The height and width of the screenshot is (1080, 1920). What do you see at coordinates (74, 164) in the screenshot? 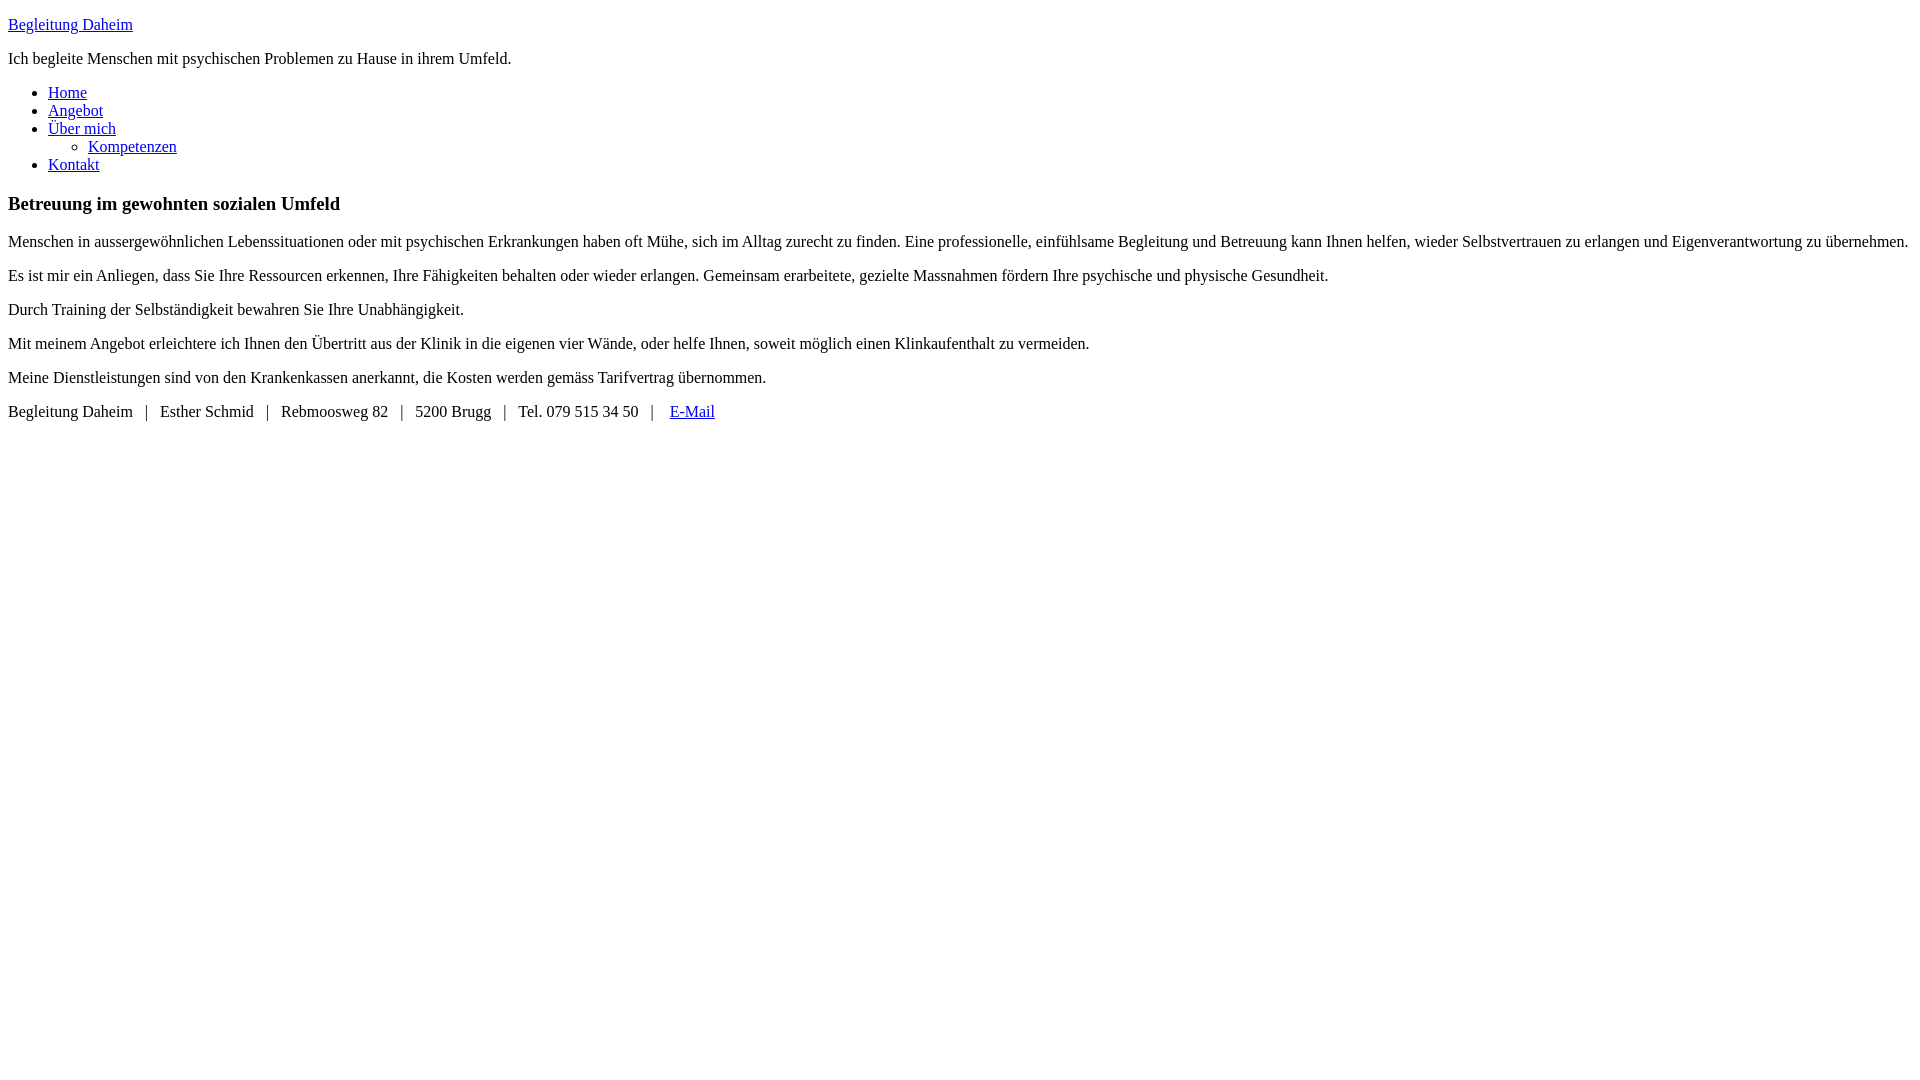
I see `Kontakt` at bounding box center [74, 164].